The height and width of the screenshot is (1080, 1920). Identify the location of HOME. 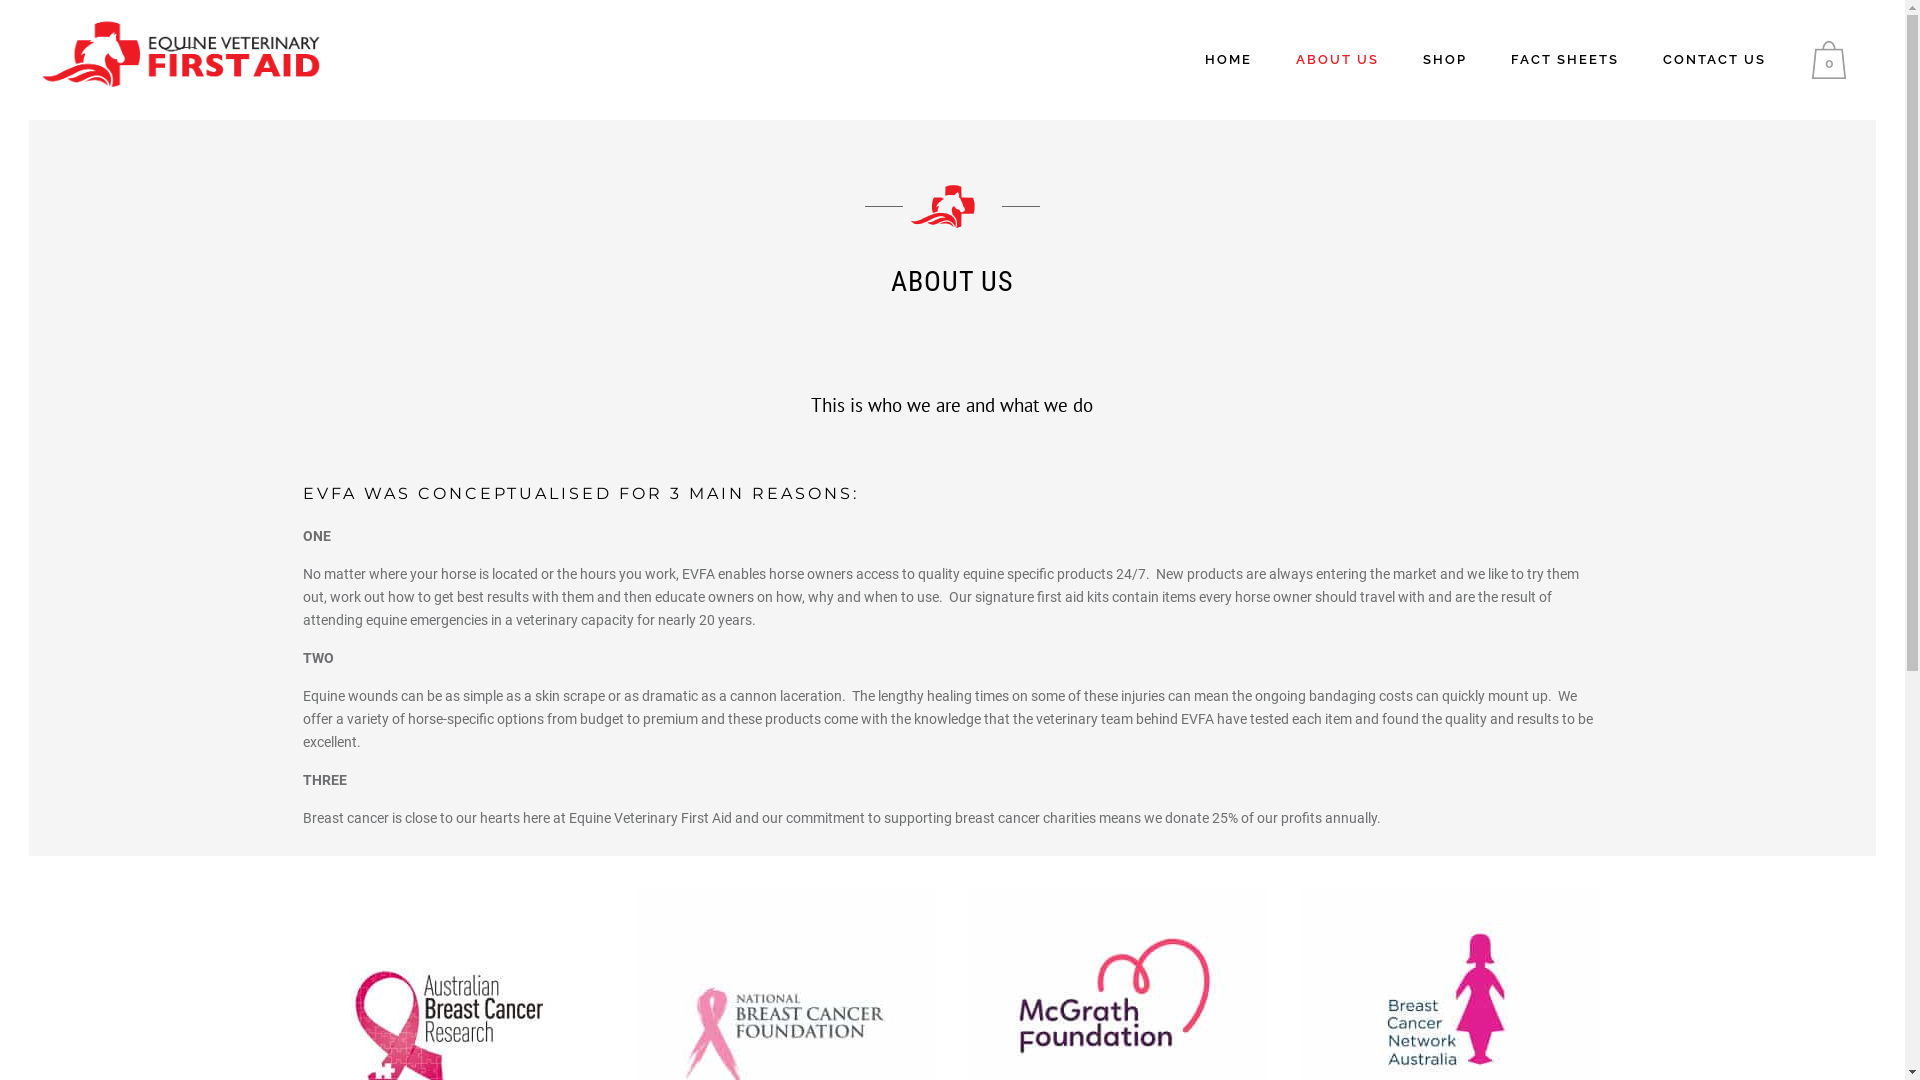
(1228, 60).